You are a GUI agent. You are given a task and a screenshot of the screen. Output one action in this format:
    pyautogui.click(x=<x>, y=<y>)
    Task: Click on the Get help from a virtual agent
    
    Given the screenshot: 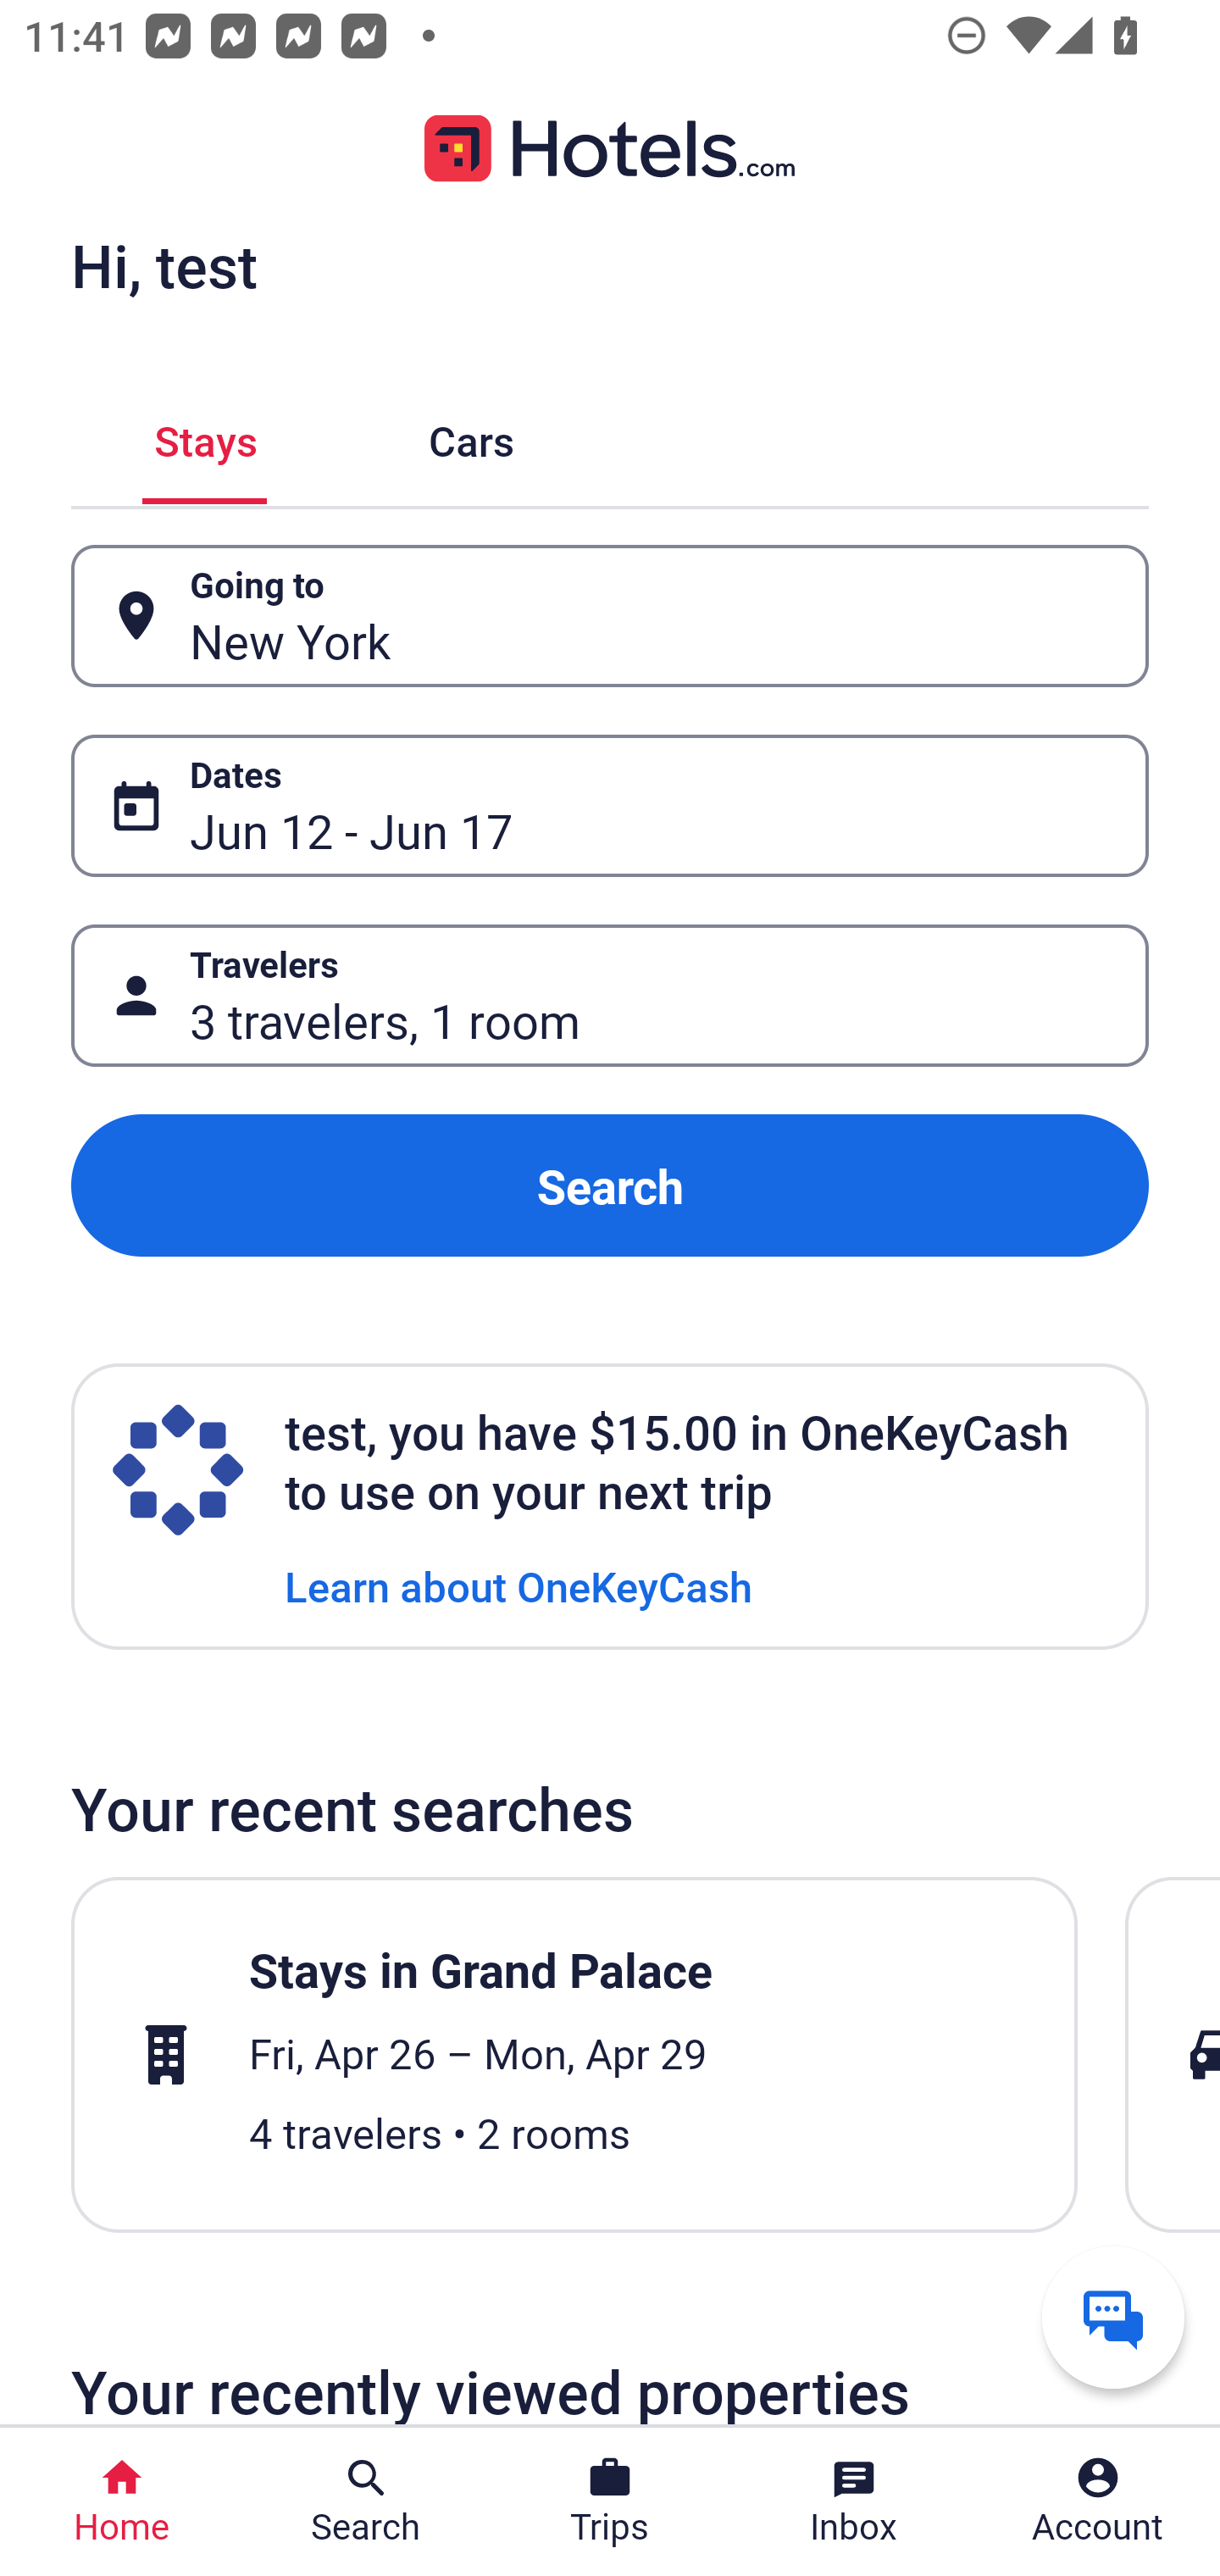 What is the action you would take?
    pyautogui.click(x=1113, y=2317)
    